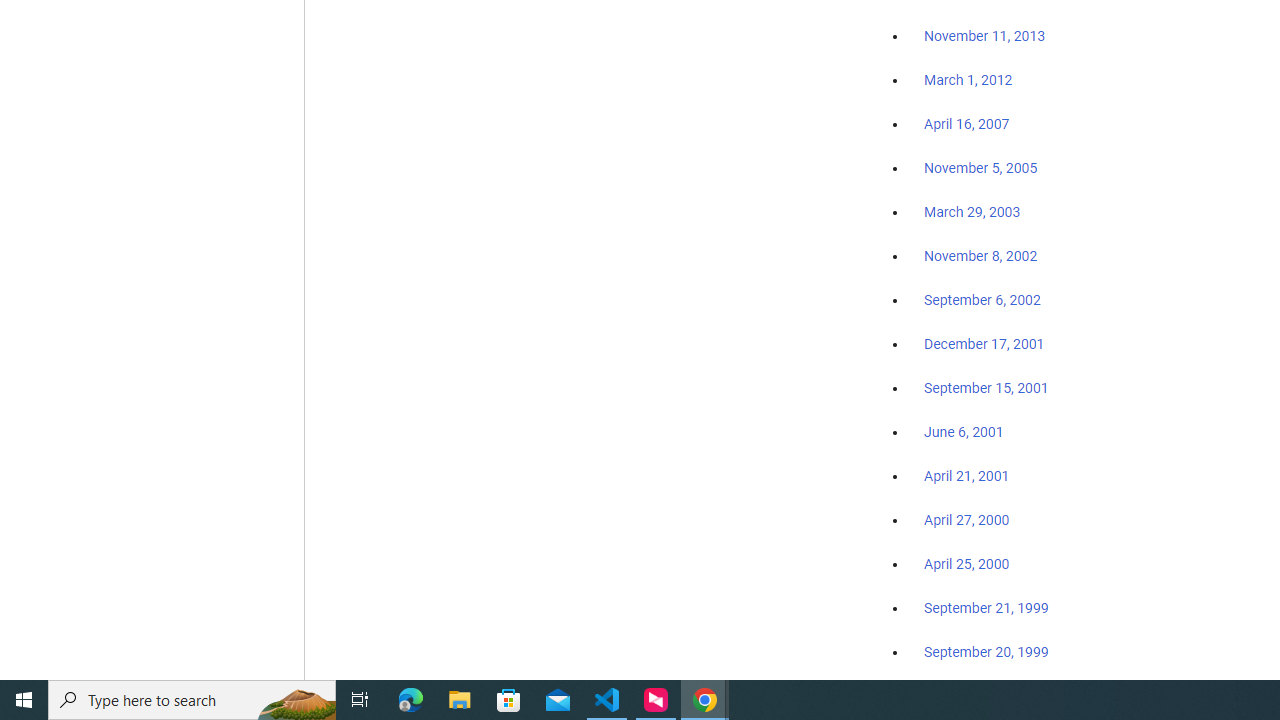  Describe the element at coordinates (968, 81) in the screenshot. I see `March 1, 2012` at that location.